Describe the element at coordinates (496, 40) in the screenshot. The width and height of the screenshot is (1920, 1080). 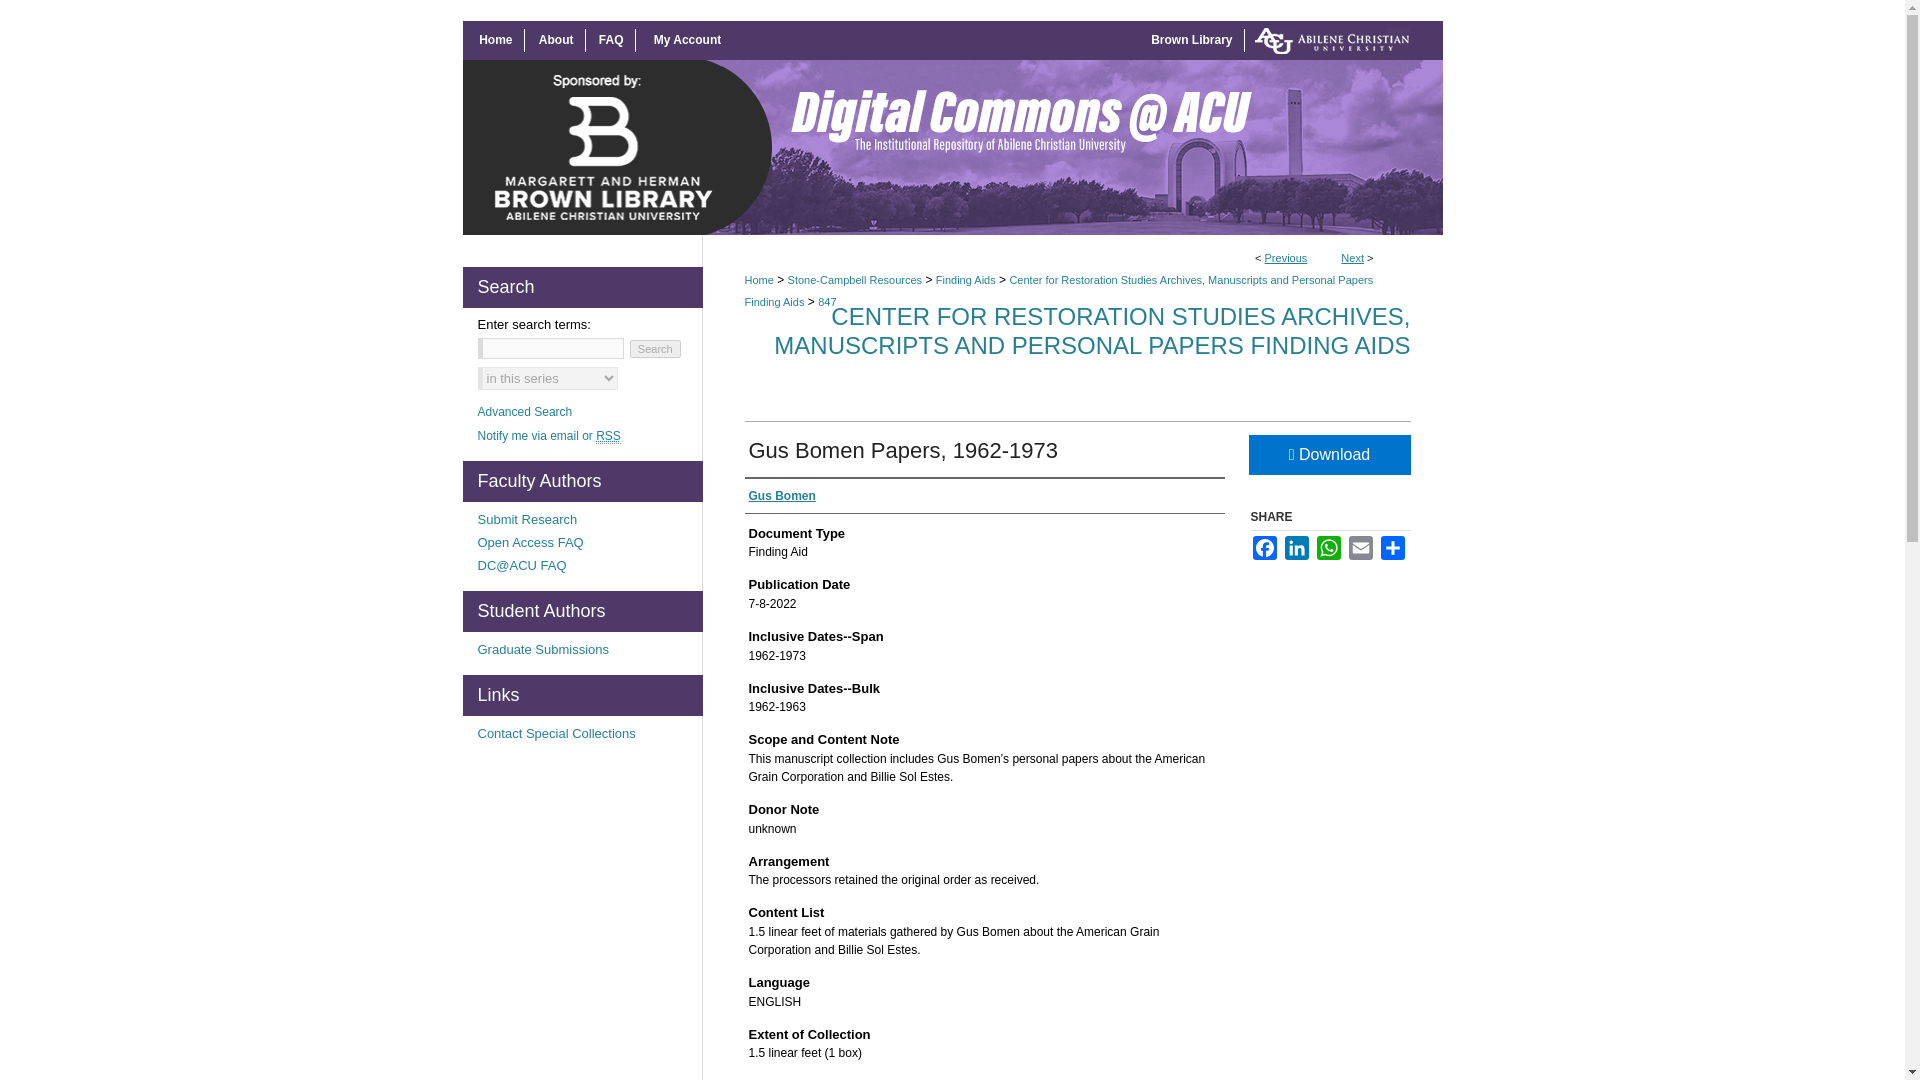
I see `Home` at that location.